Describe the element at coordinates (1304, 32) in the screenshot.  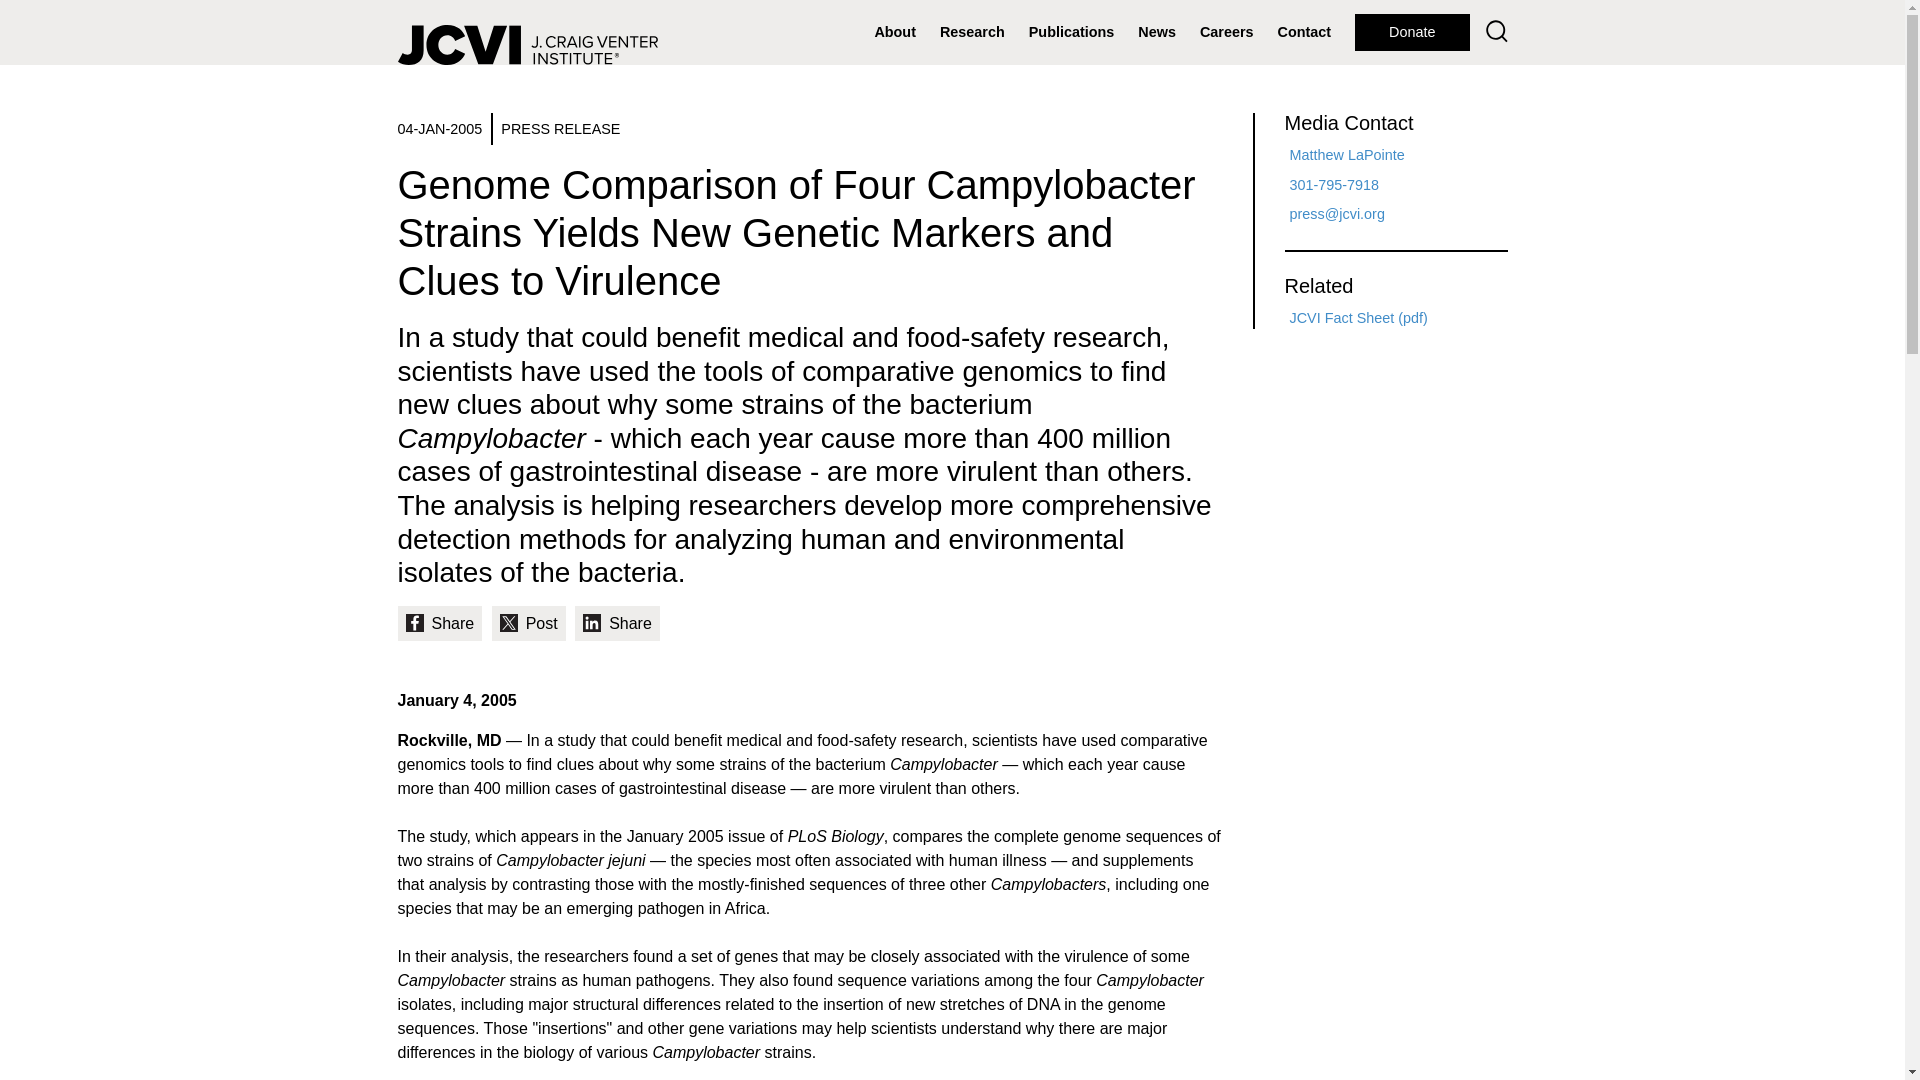
I see `Contact` at that location.